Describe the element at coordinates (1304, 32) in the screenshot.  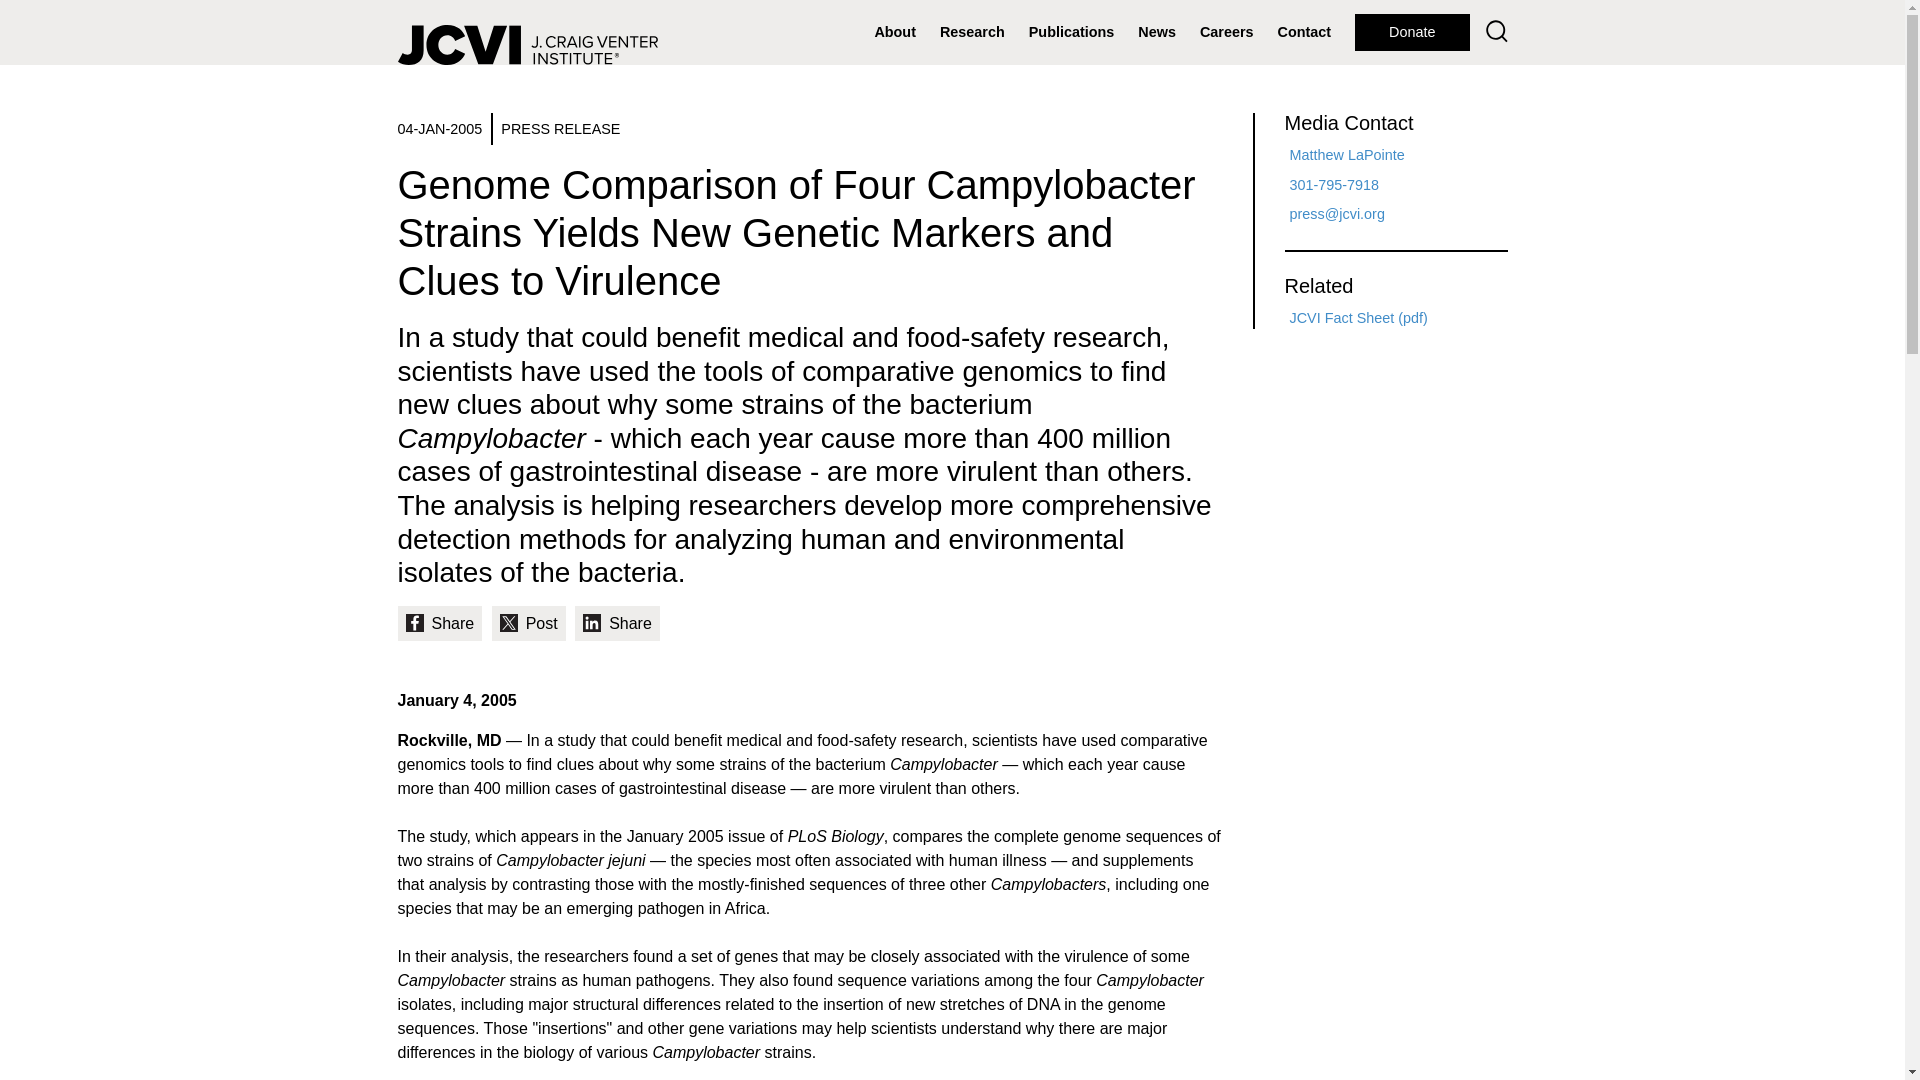
I see `Contact` at that location.